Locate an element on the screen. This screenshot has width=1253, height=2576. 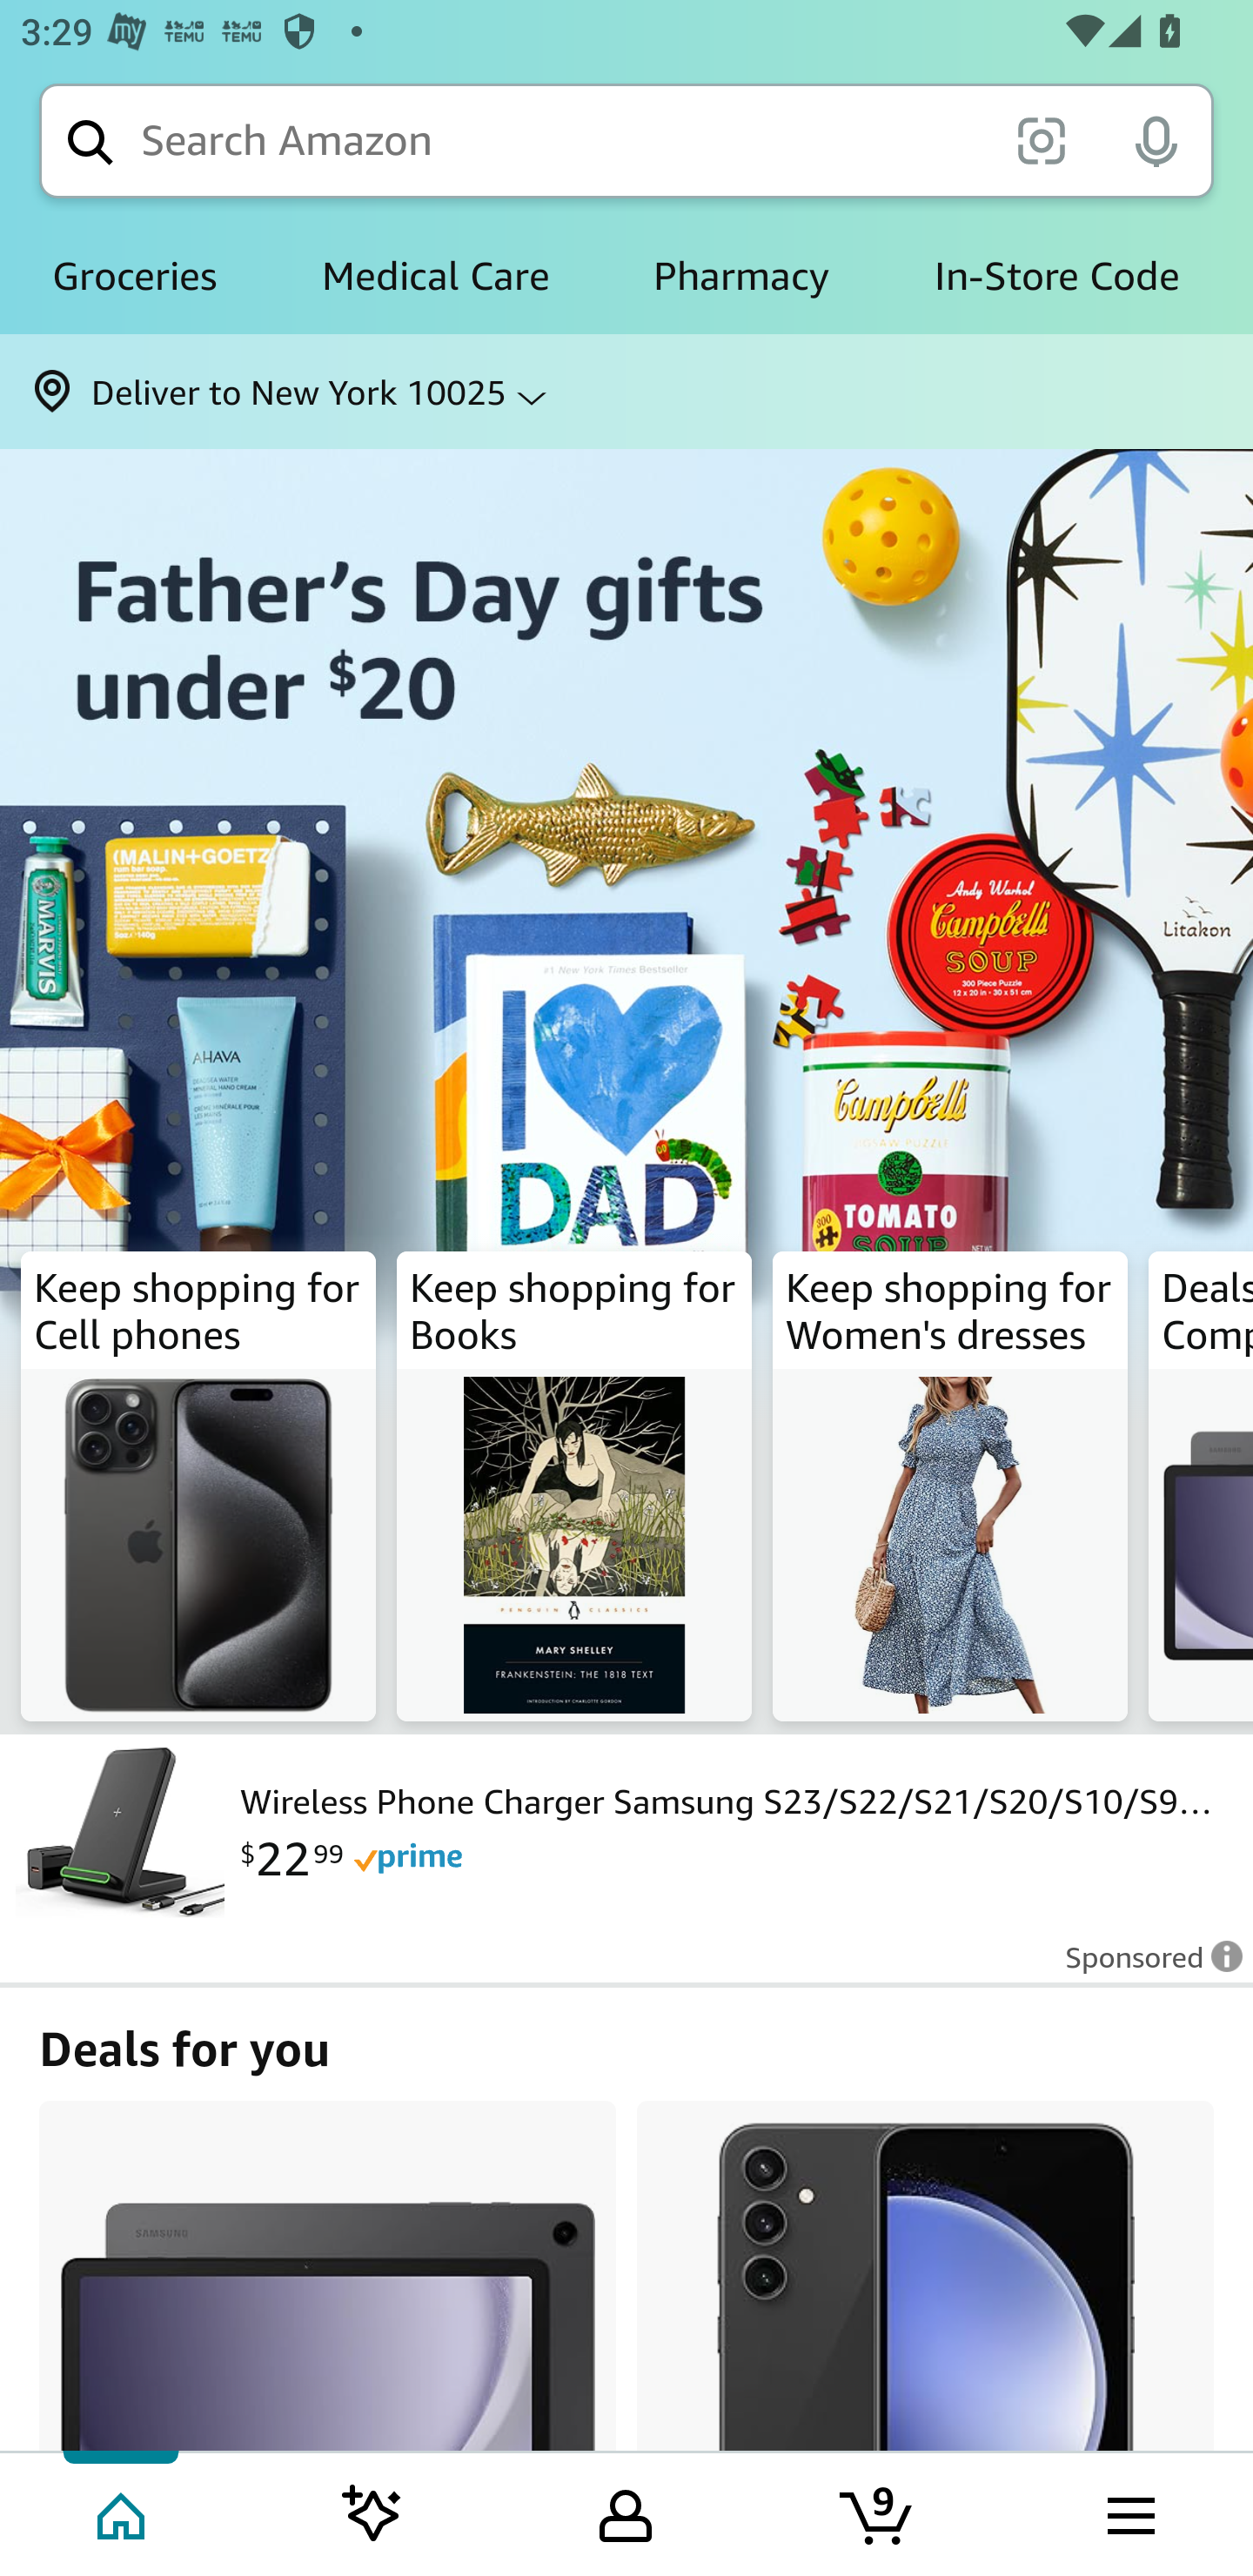
Father's Day gifts under $20 is located at coordinates (626, 843).